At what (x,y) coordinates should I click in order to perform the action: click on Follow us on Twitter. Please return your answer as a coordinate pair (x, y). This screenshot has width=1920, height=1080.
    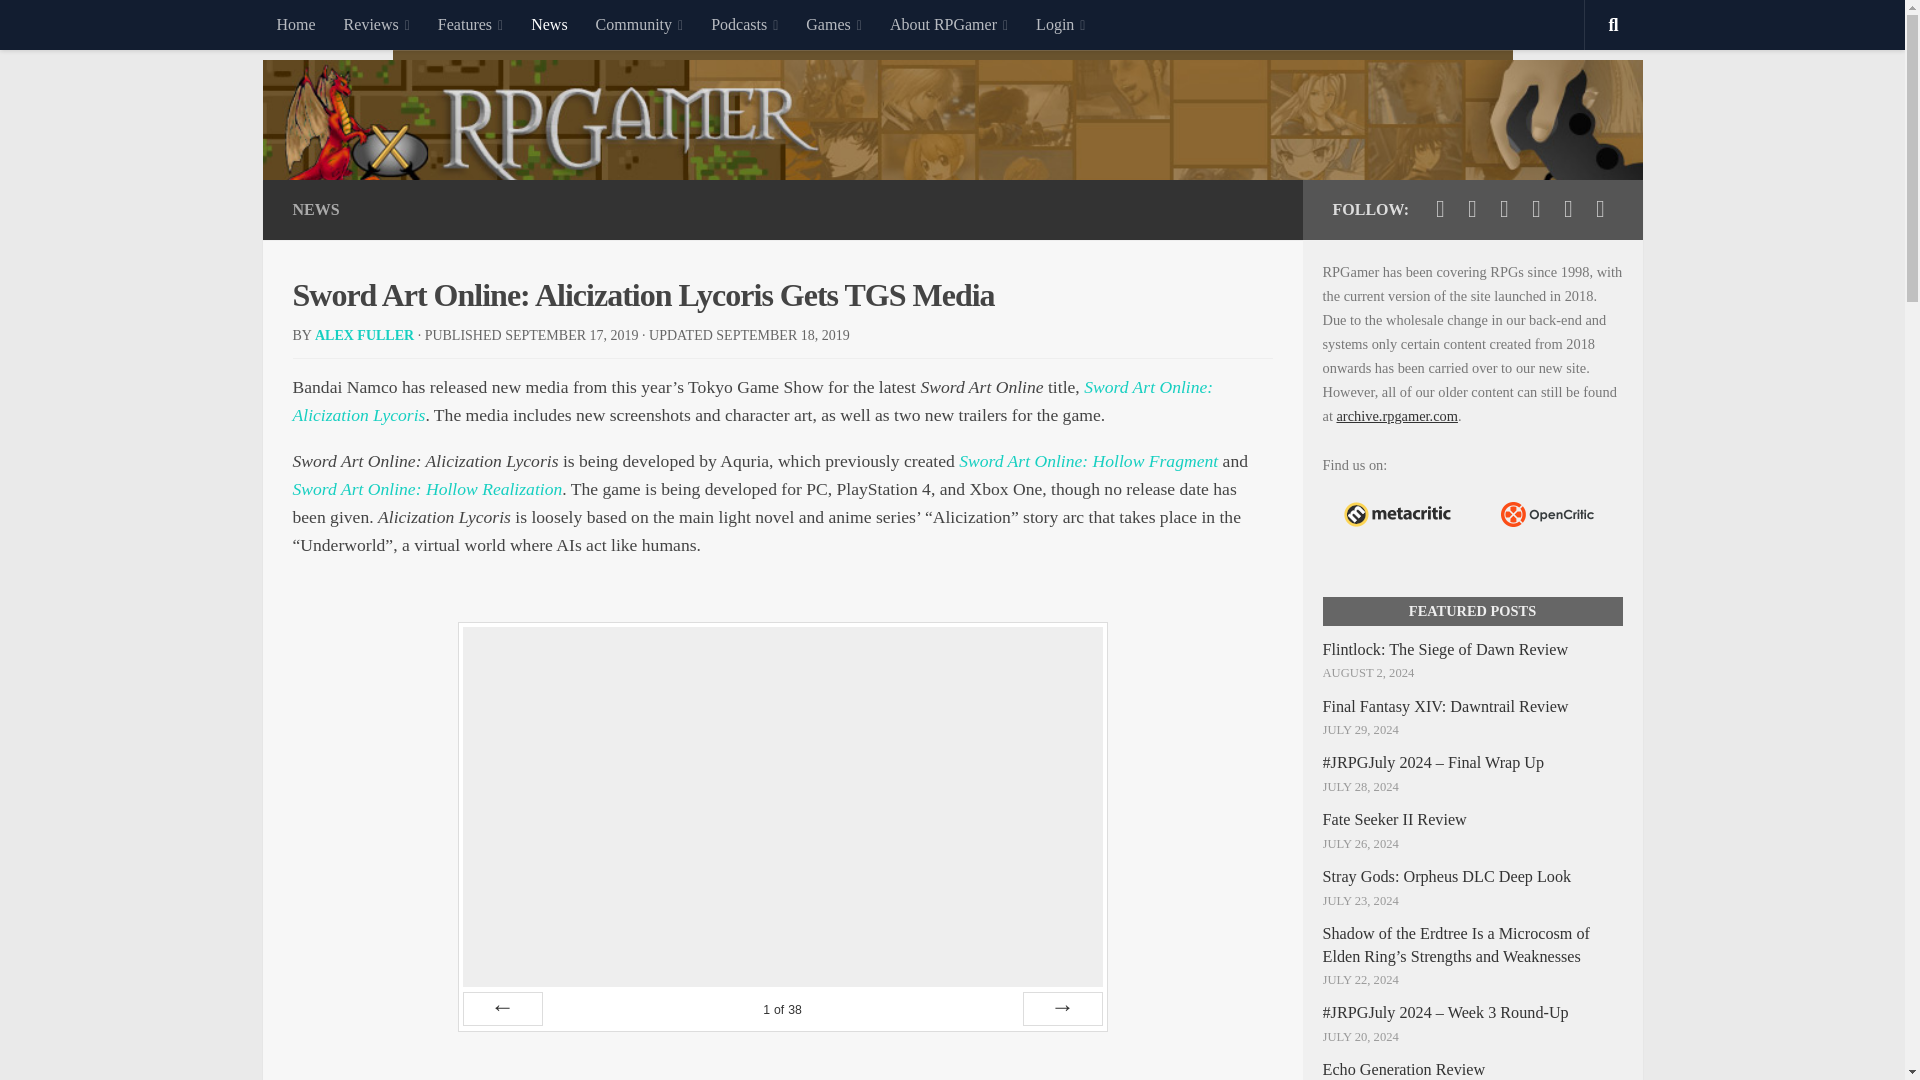
    Looking at the image, I should click on (1440, 208).